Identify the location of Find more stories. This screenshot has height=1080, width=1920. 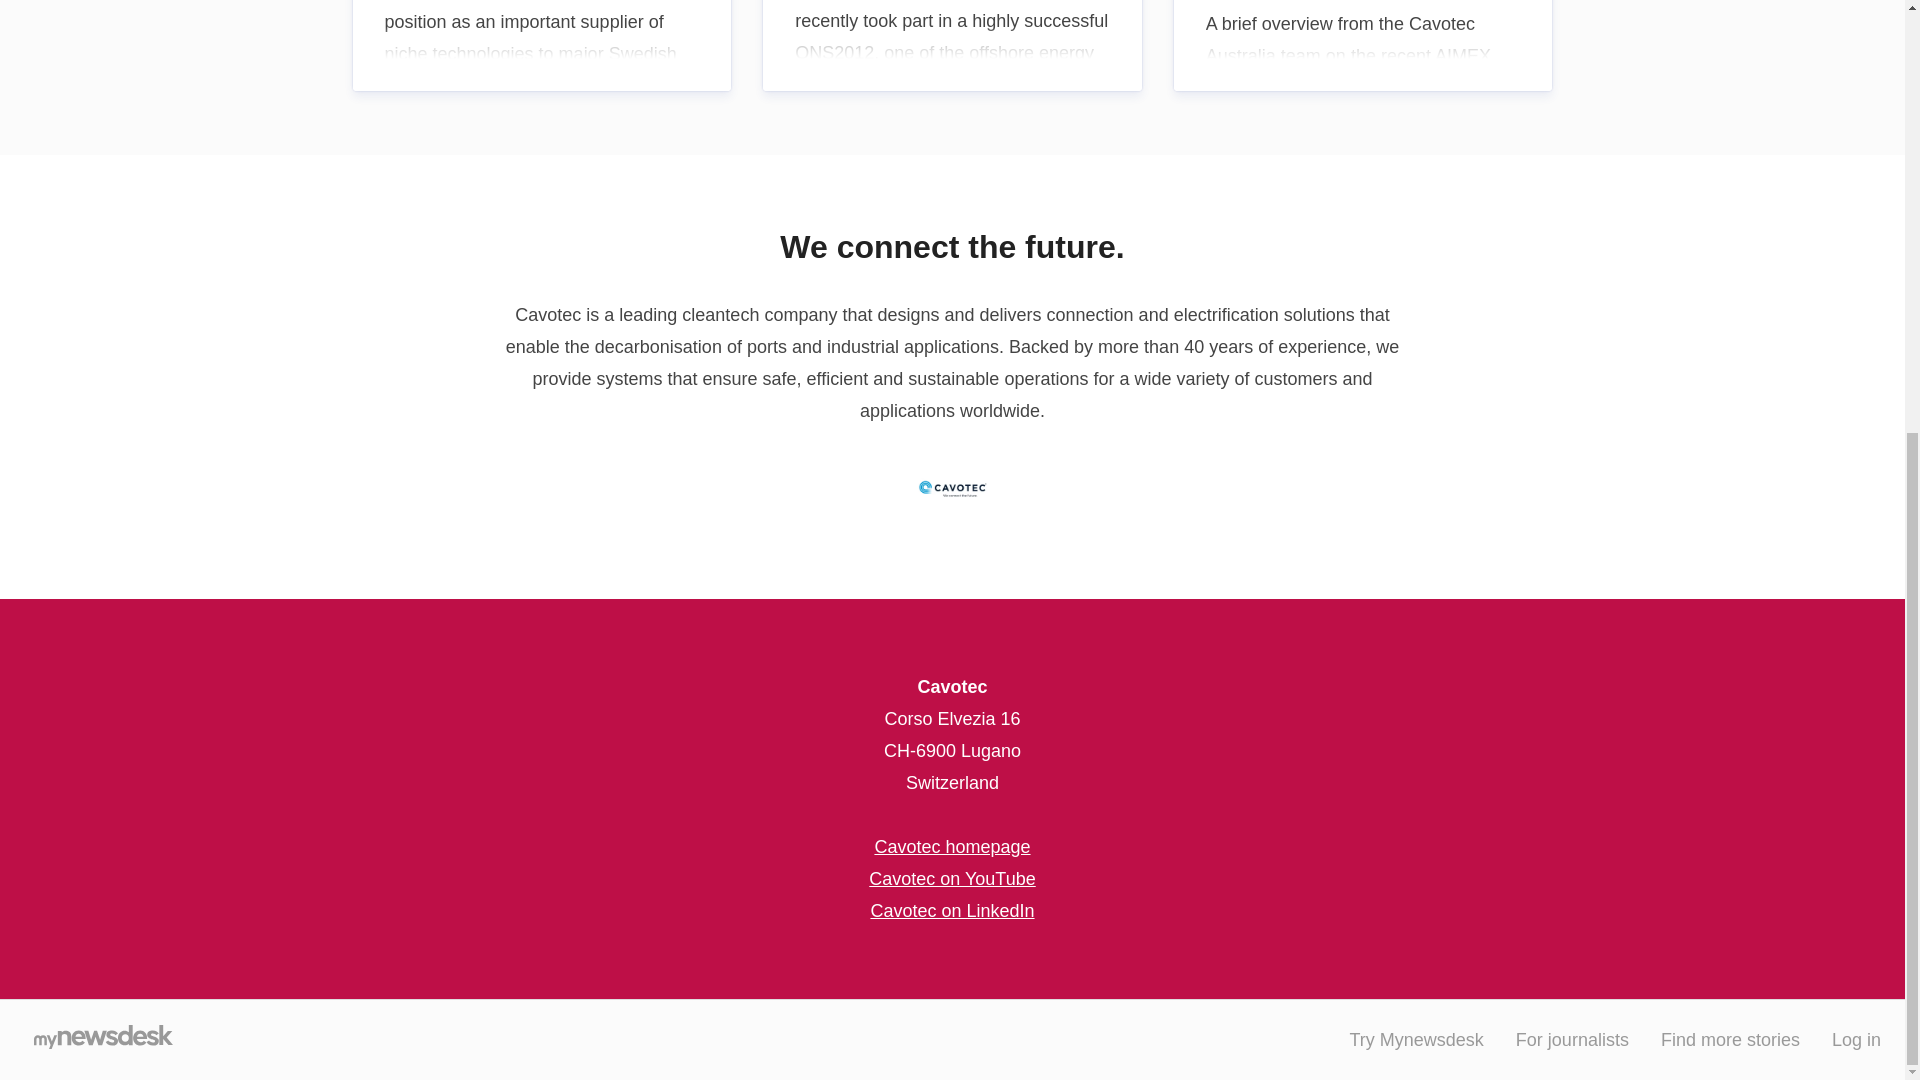
(1730, 1040).